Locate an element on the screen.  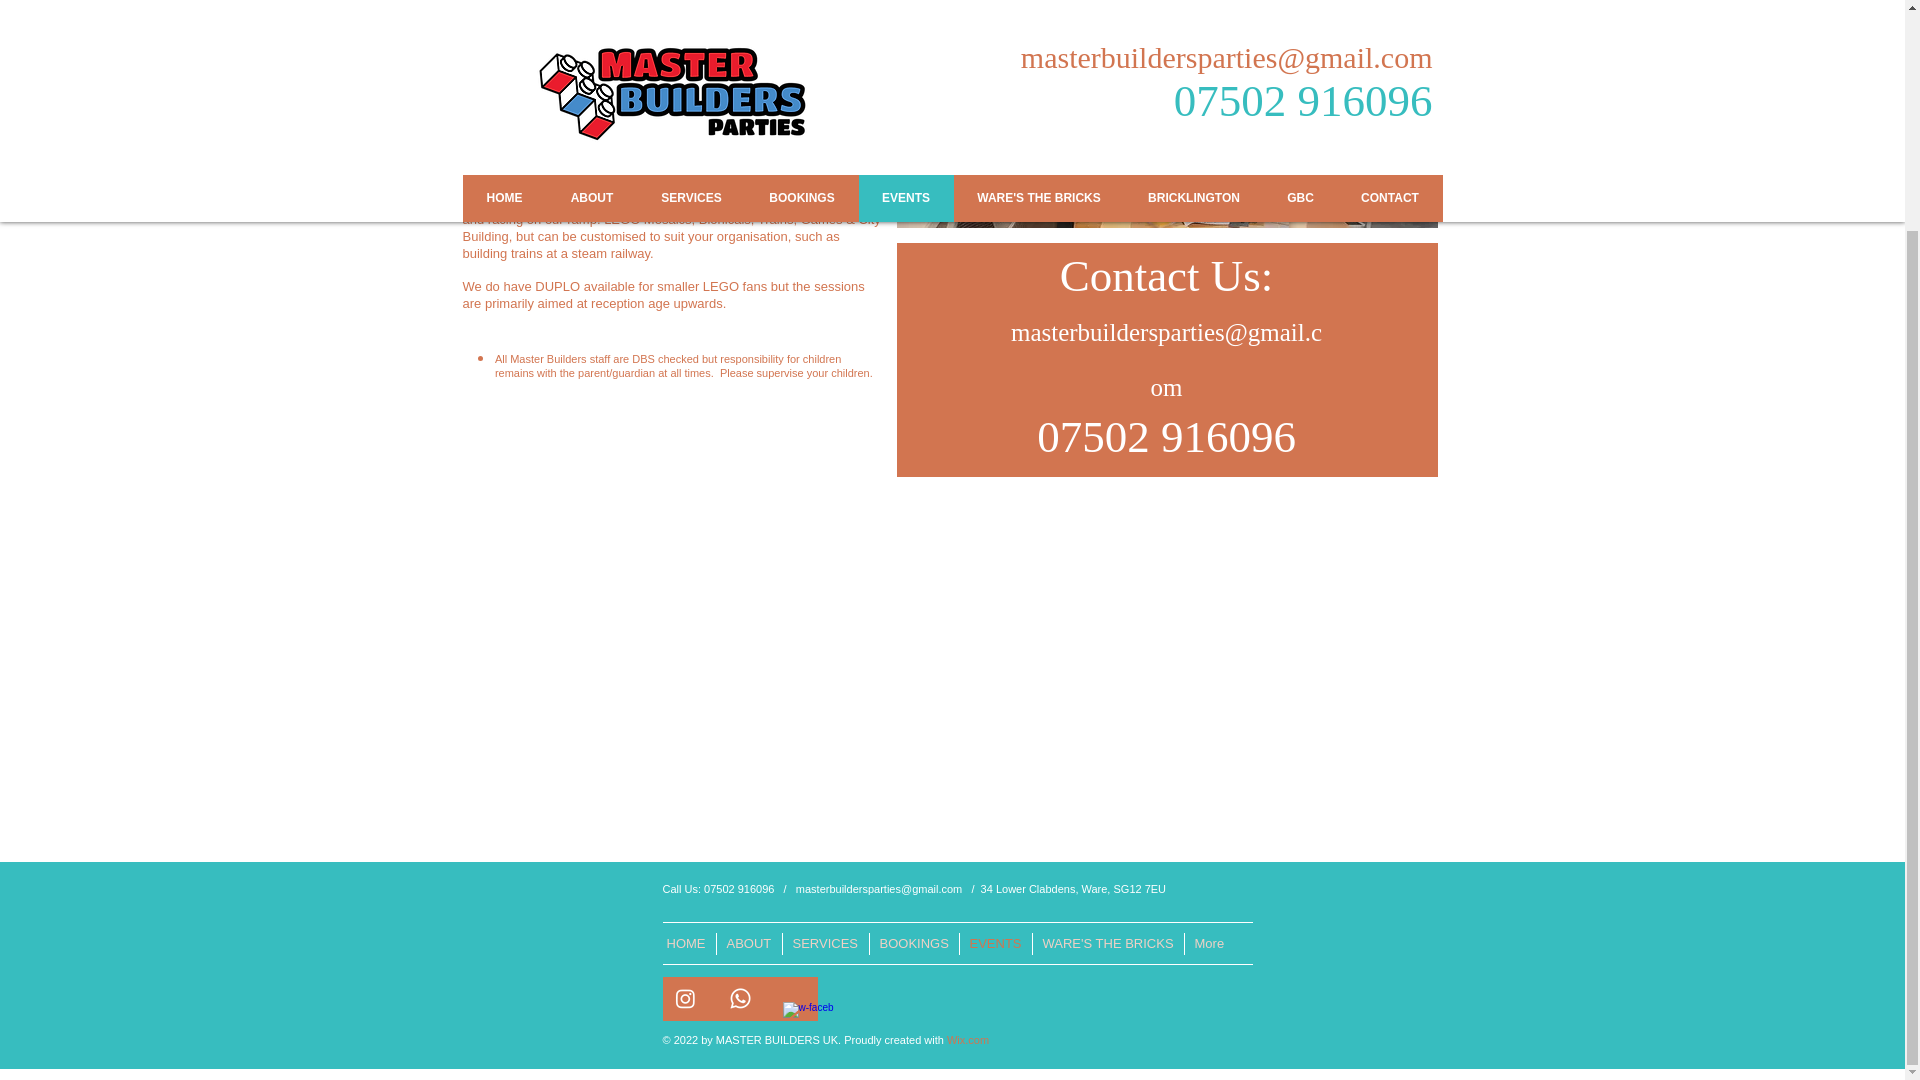
BOOKINGS is located at coordinates (912, 944).